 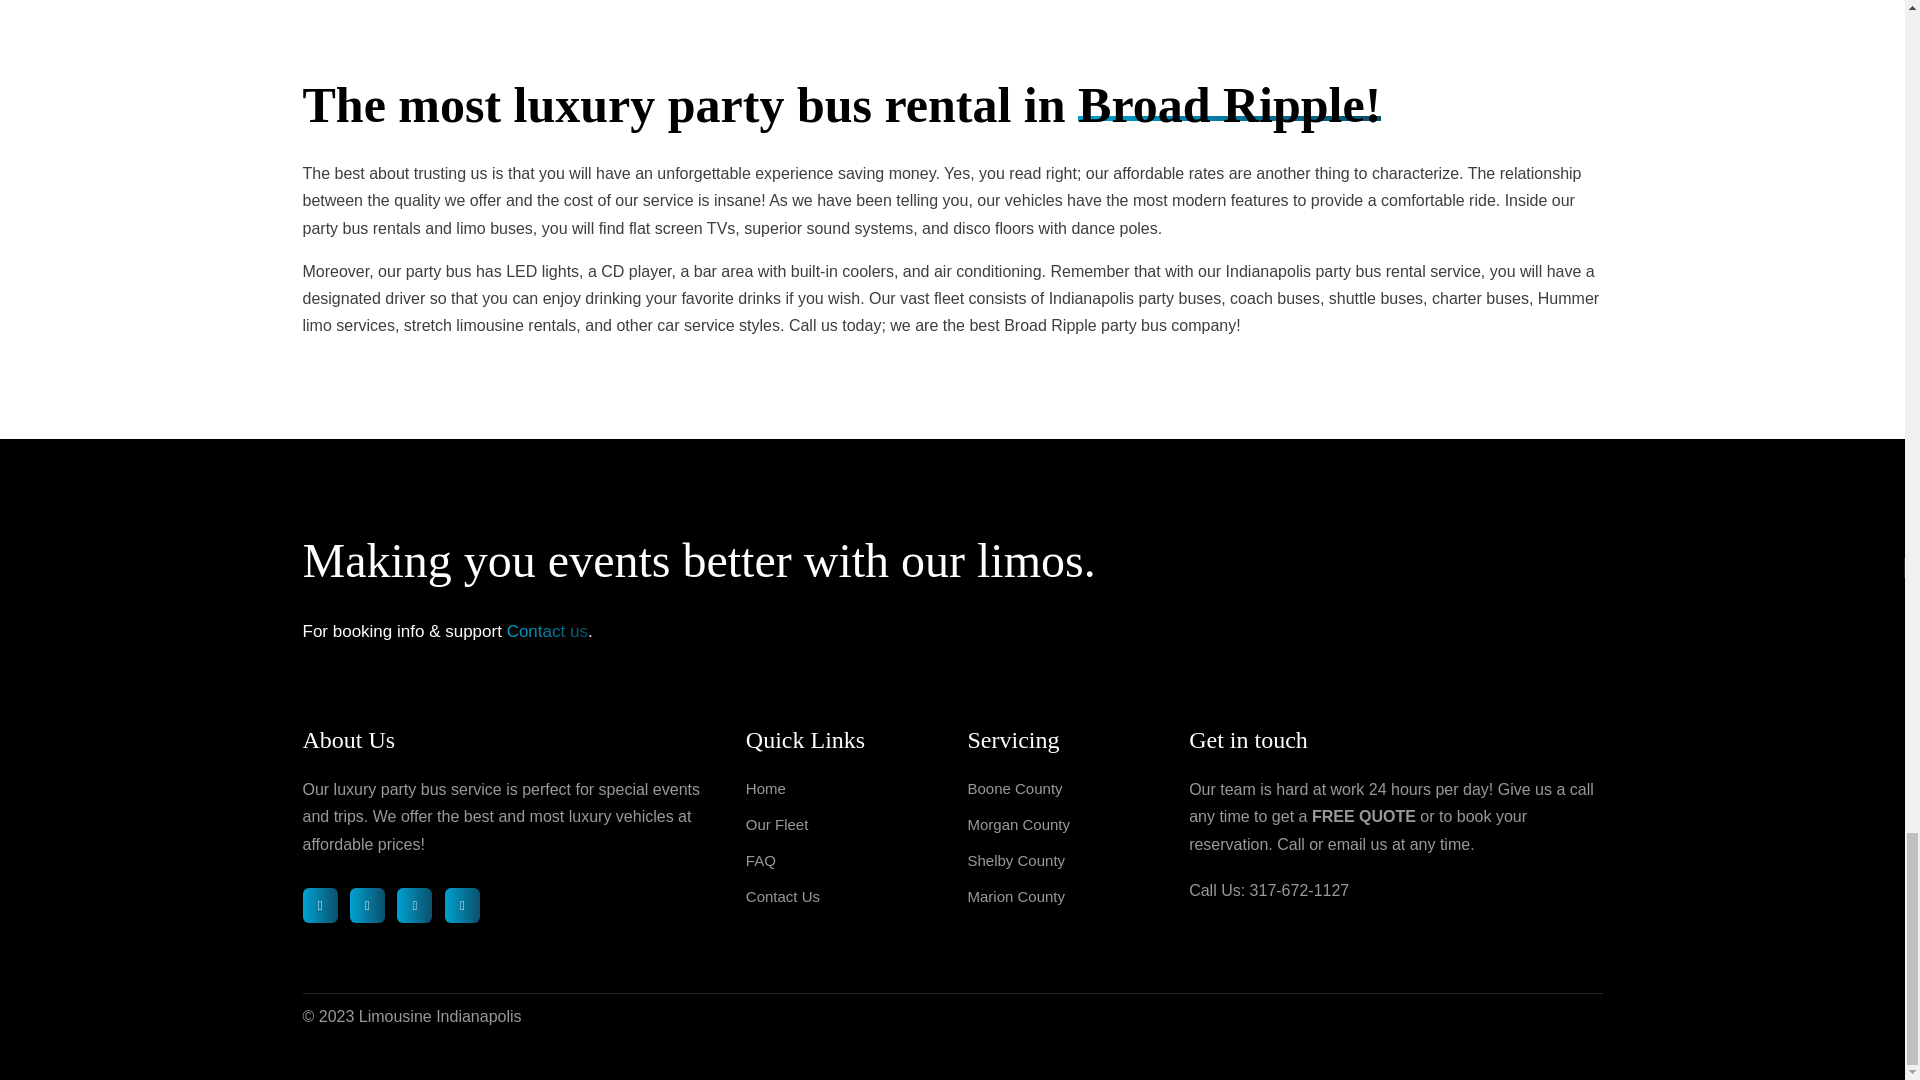 I want to click on Shelby County, so click(x=1016, y=860).